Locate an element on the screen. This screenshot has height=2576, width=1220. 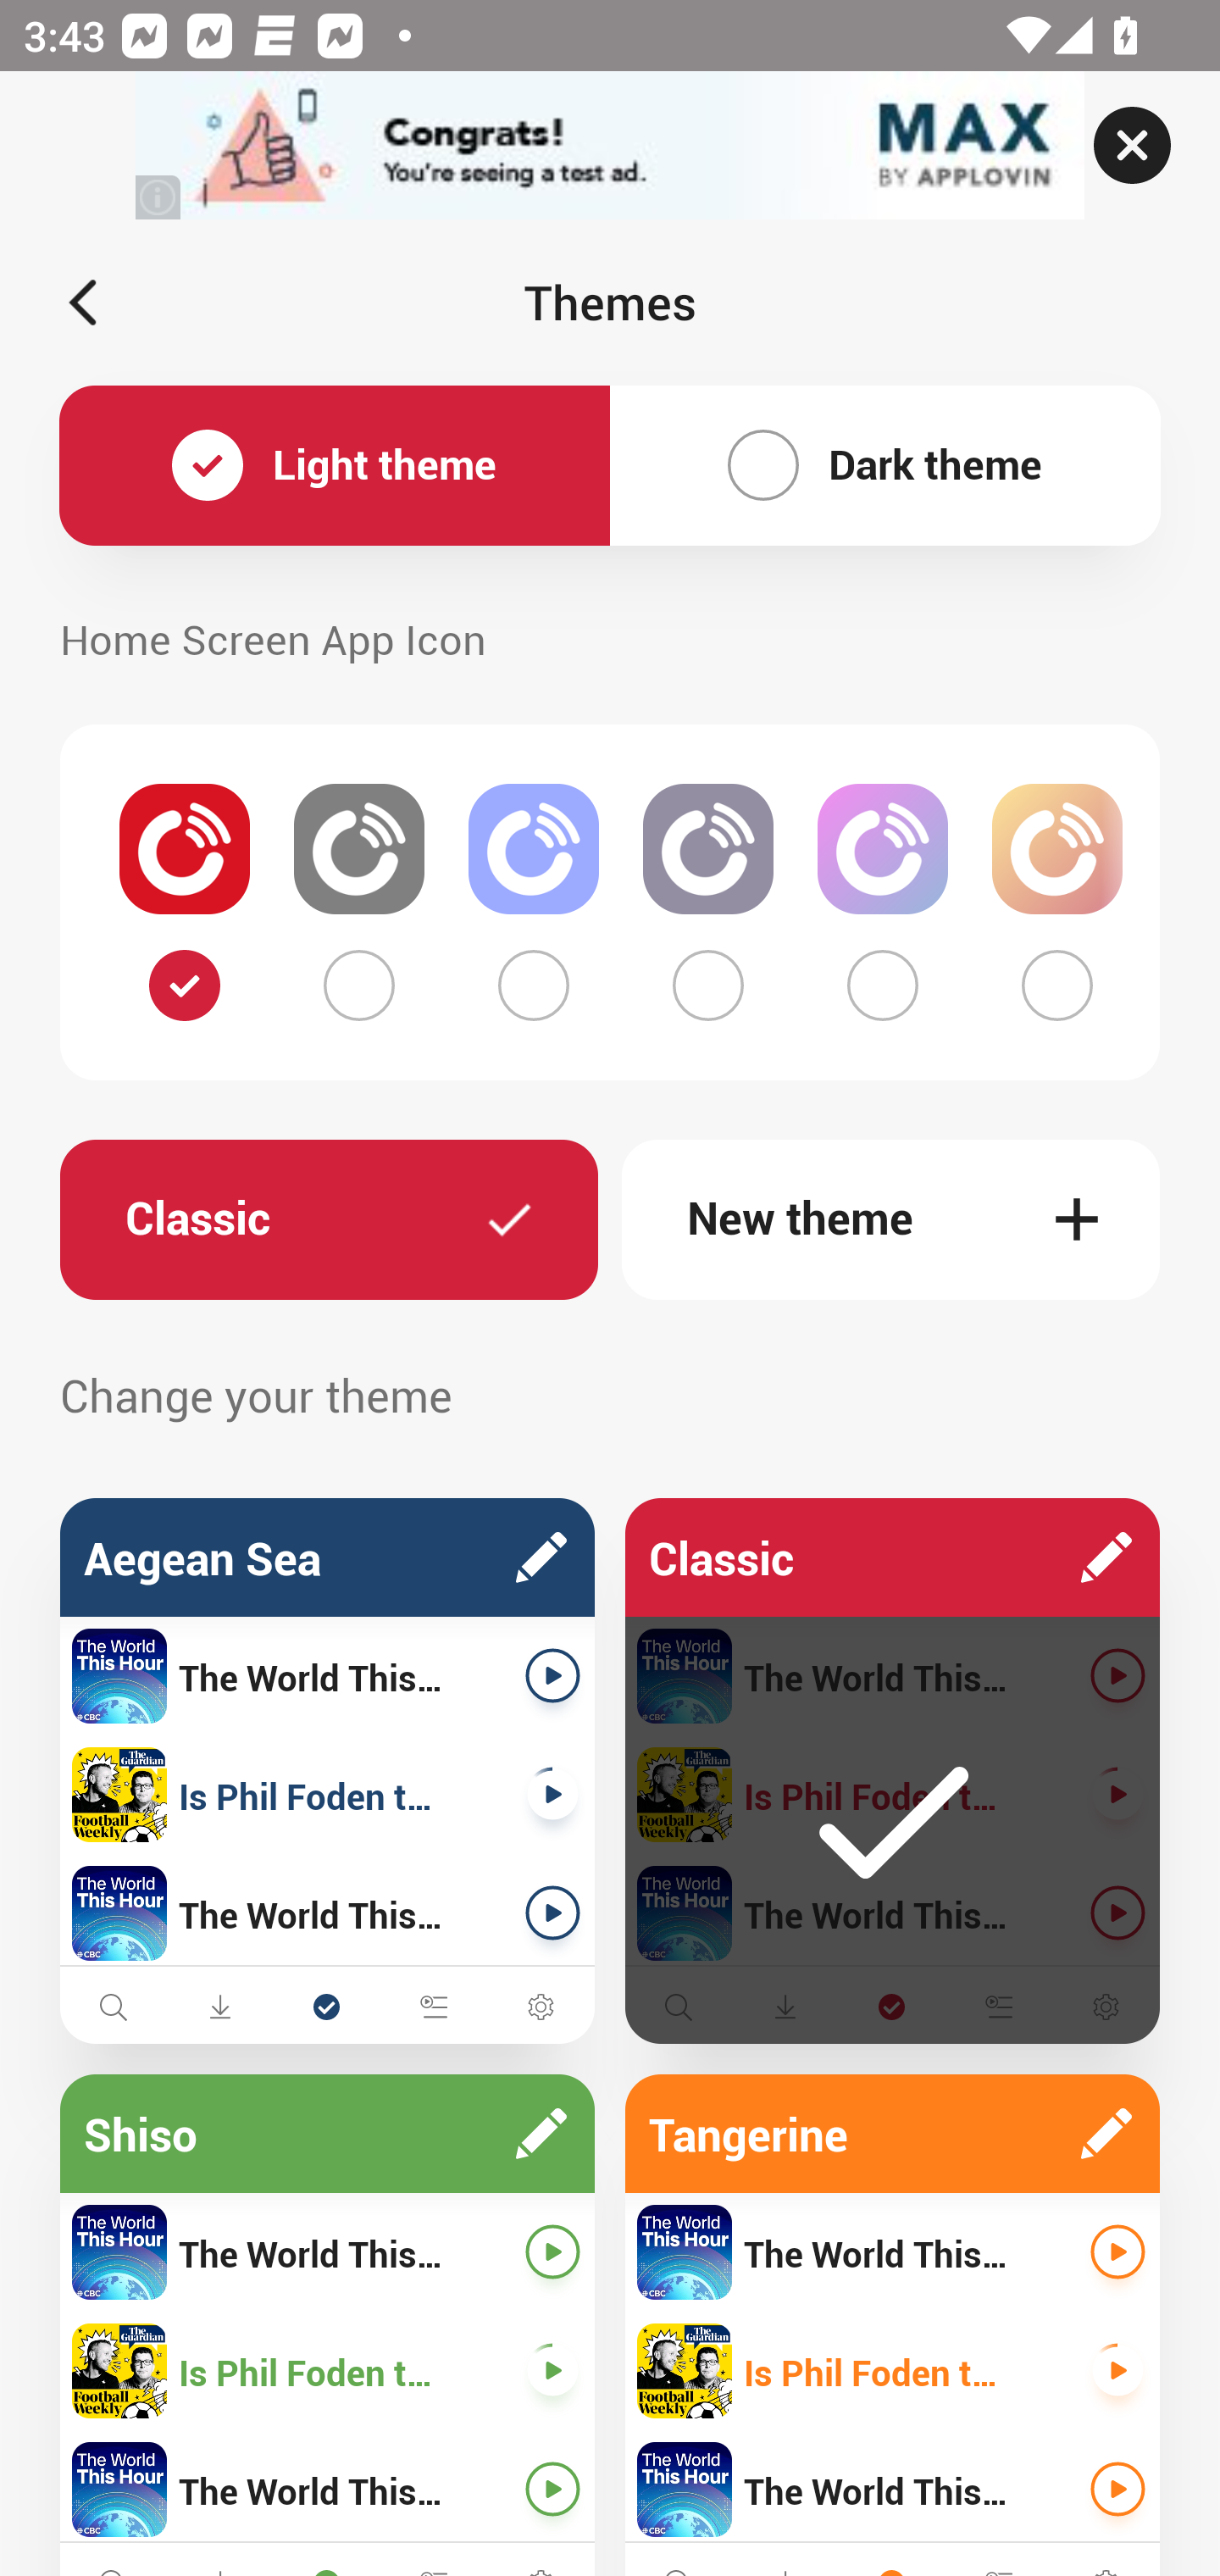
Play button is located at coordinates (552, 2371).